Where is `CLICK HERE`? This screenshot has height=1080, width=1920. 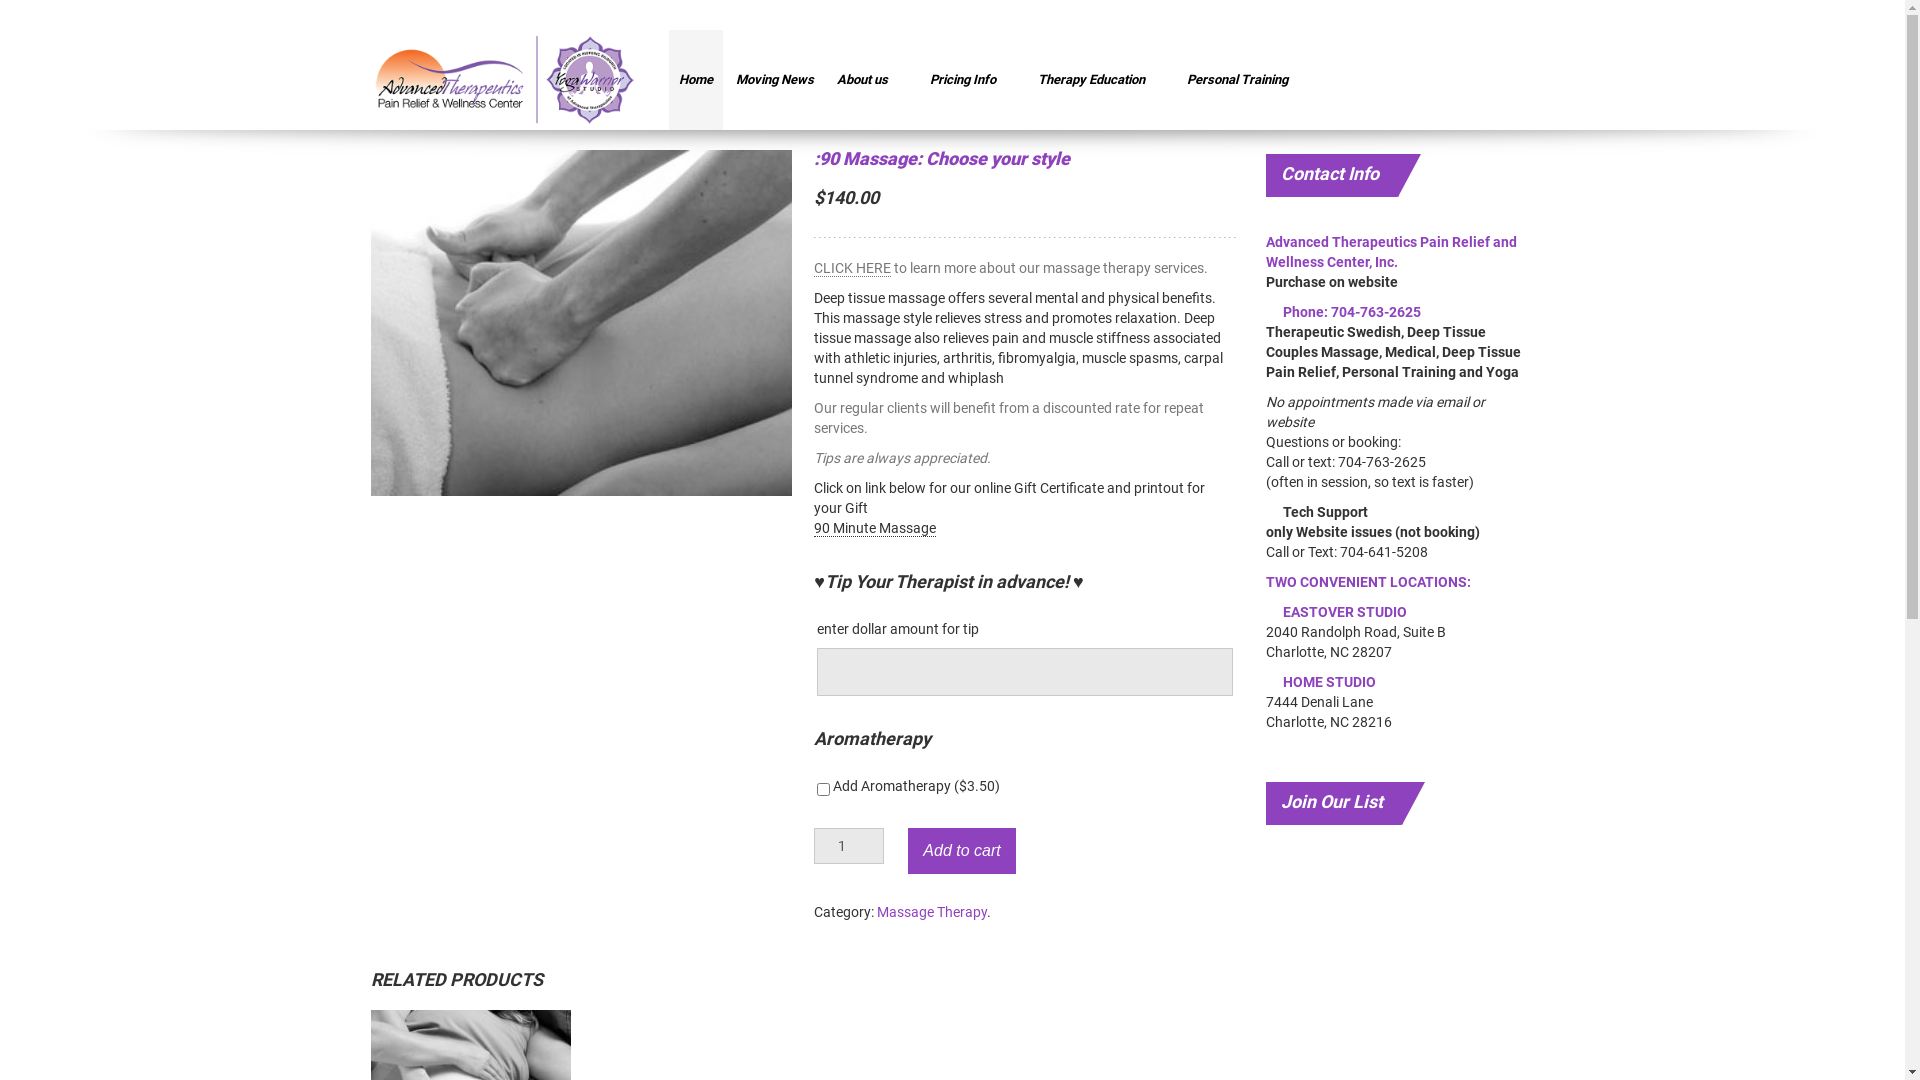 CLICK HERE is located at coordinates (852, 268).